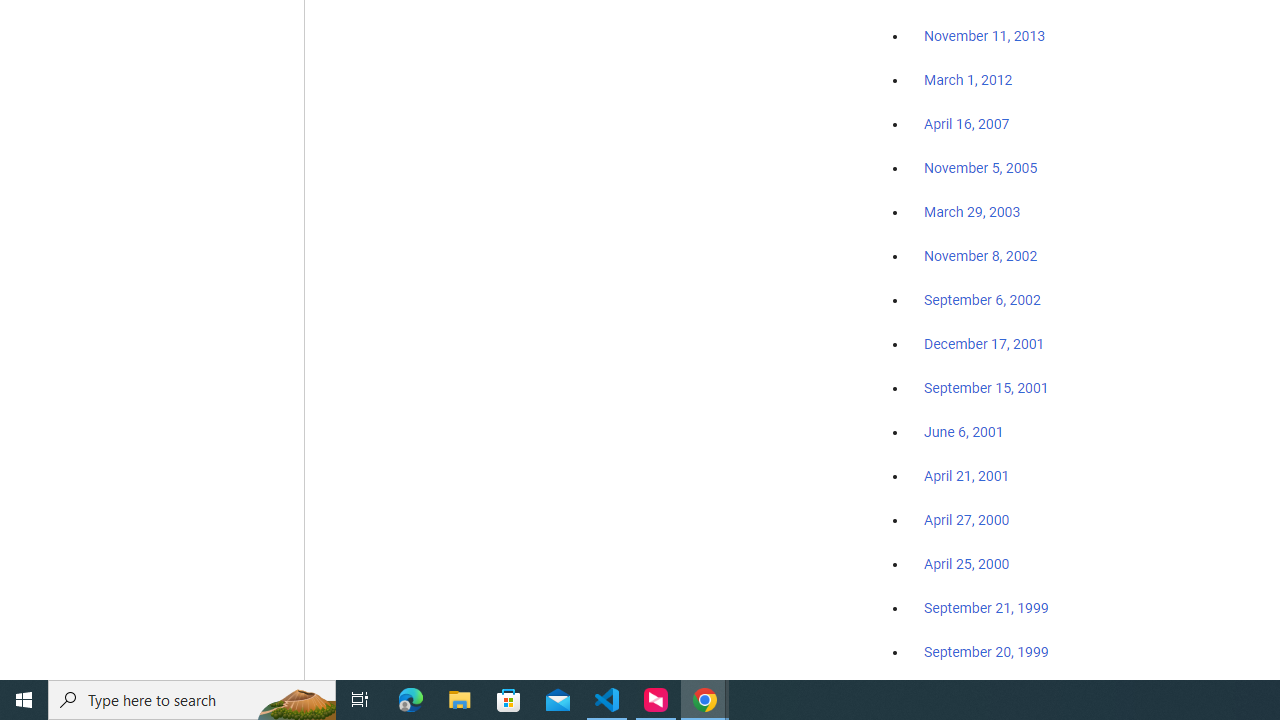 The image size is (1280, 720). What do you see at coordinates (966, 124) in the screenshot?
I see `April 16, 2007` at bounding box center [966, 124].